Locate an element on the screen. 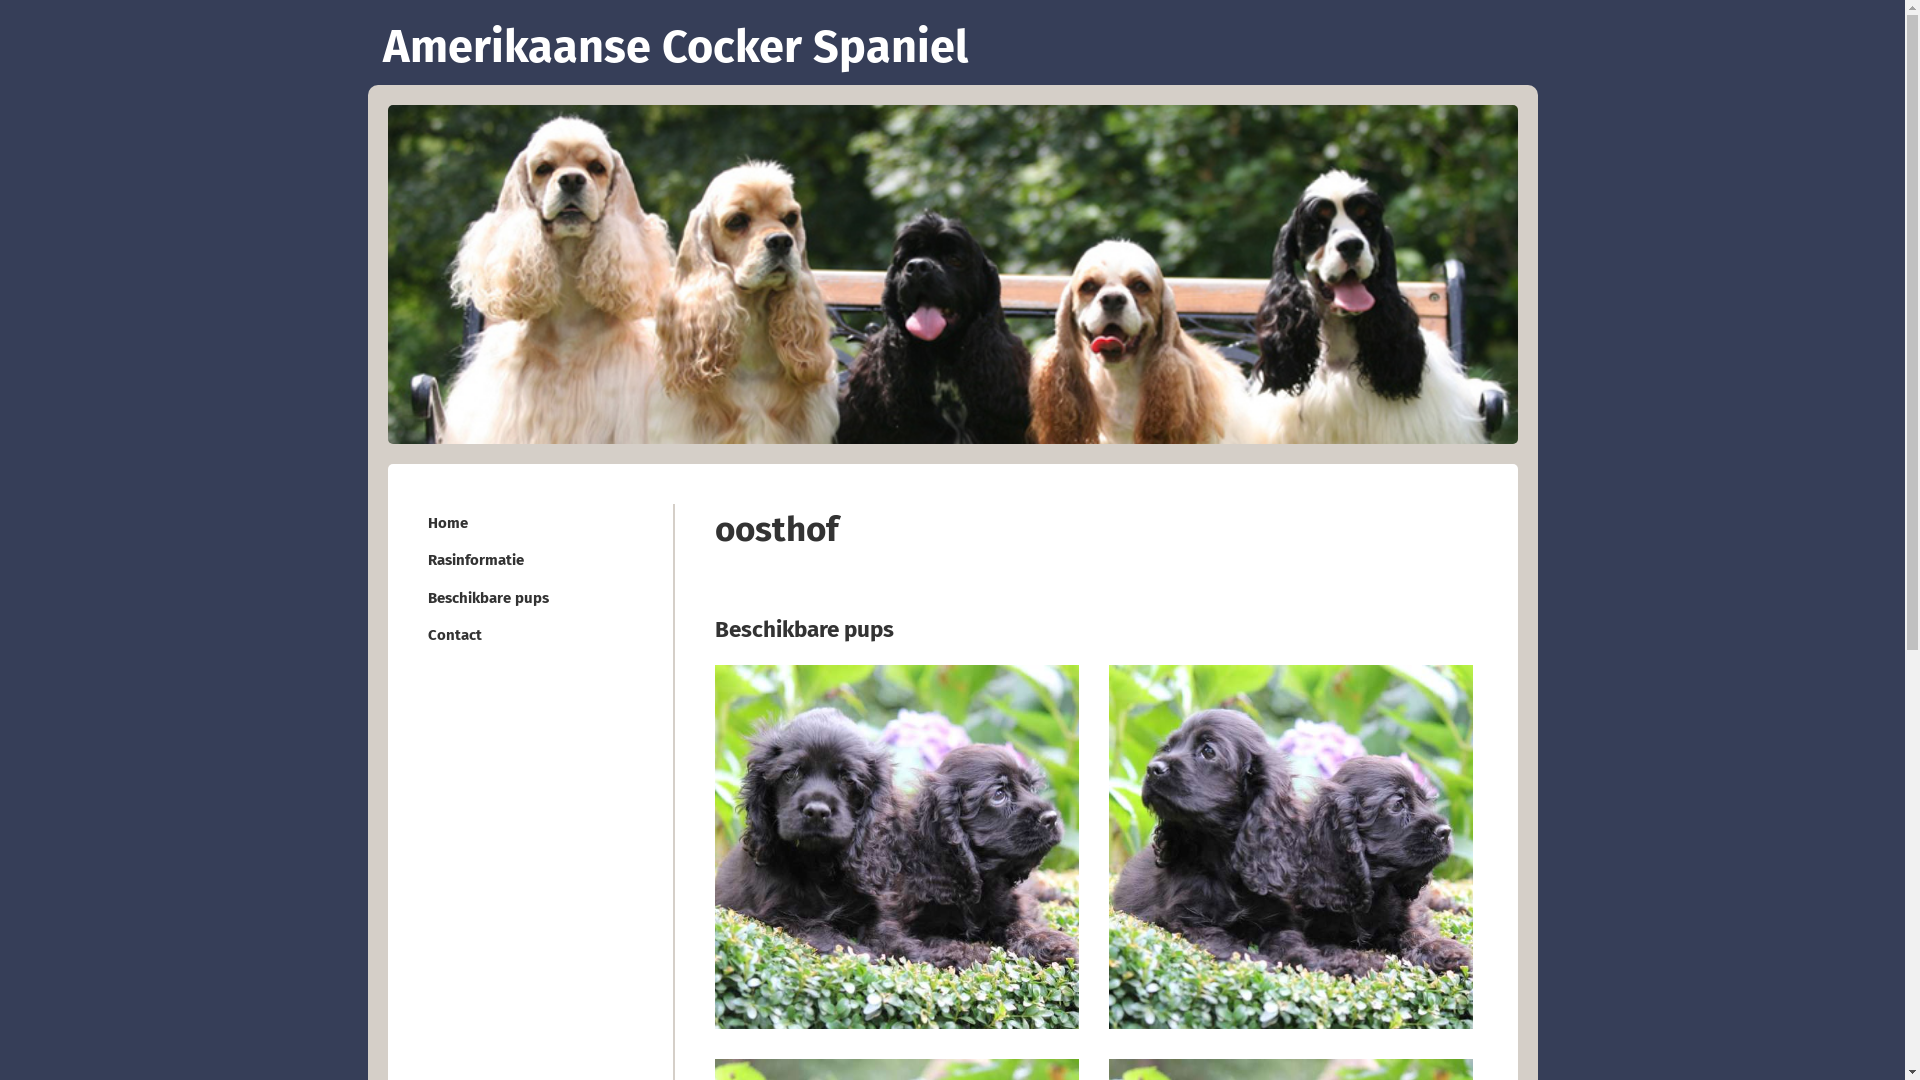  Contact is located at coordinates (533, 634).